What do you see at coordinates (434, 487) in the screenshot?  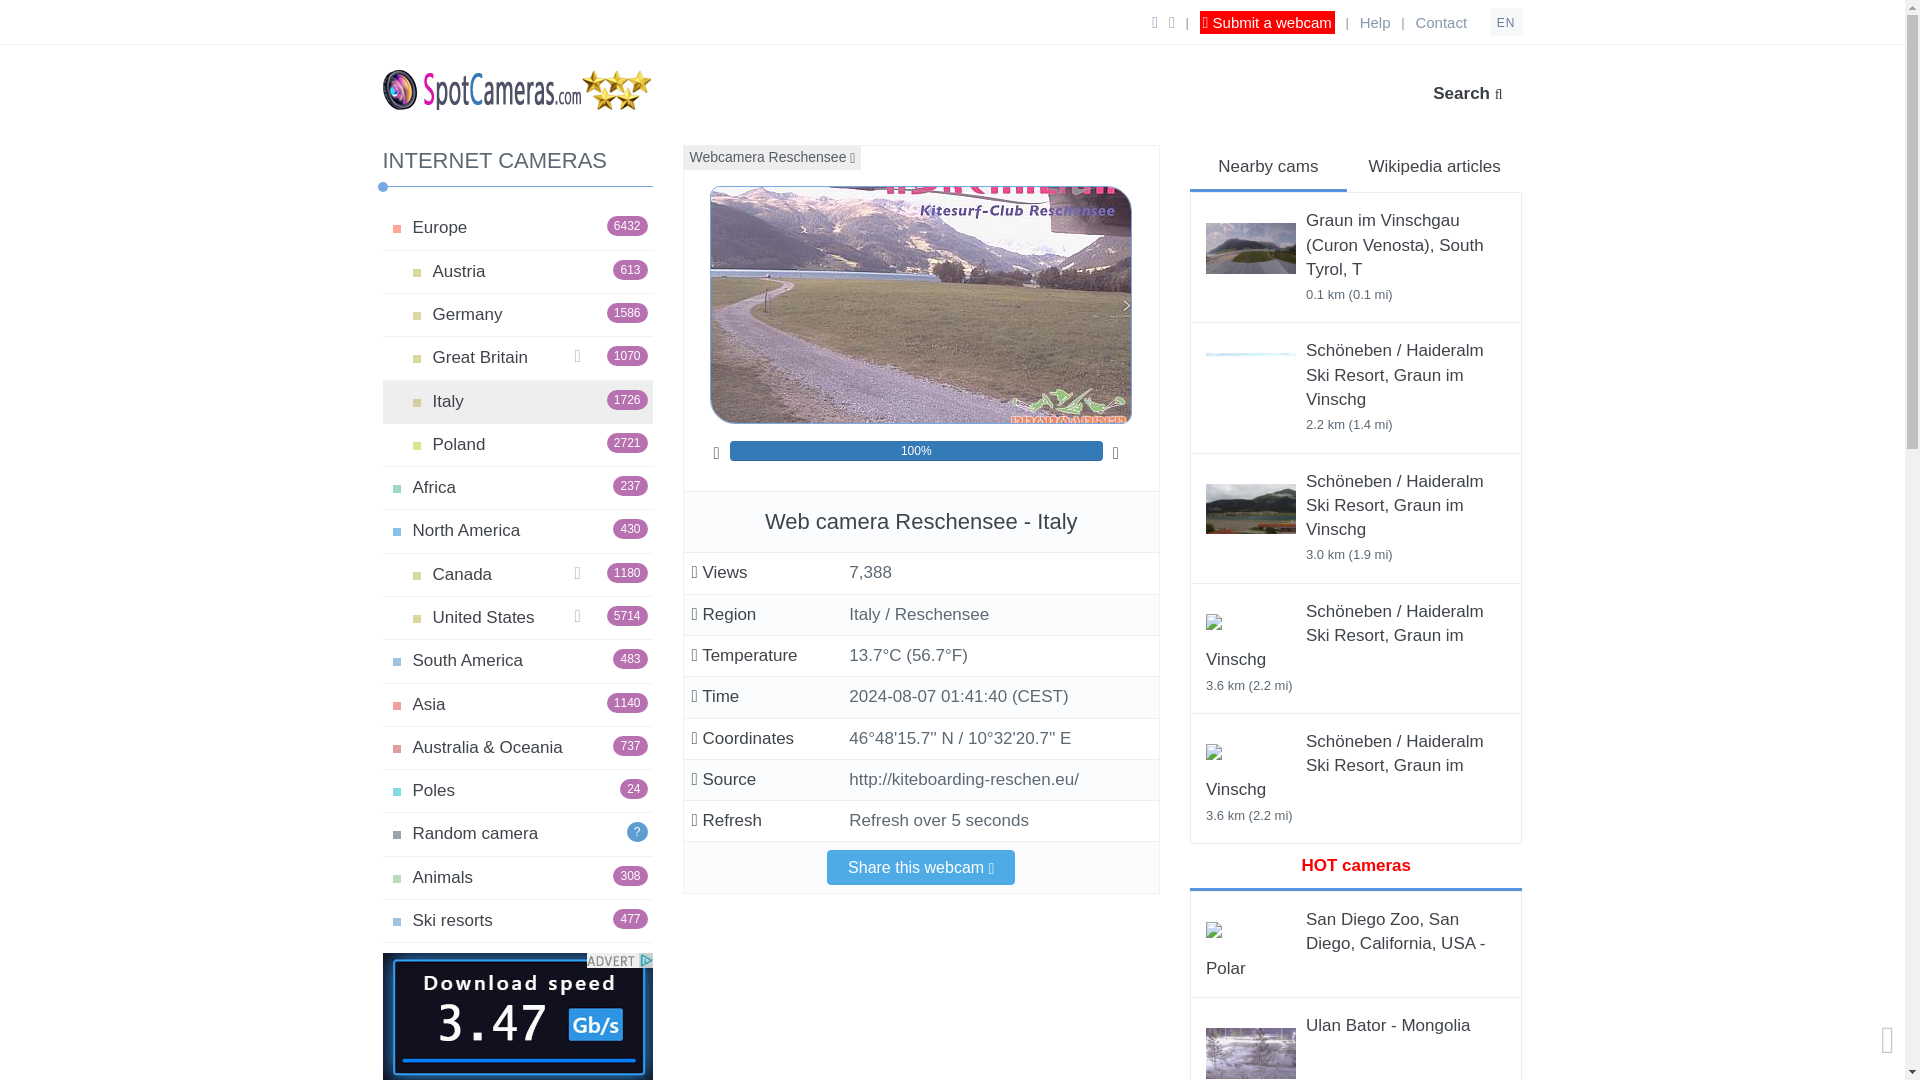 I see `Contact` at bounding box center [434, 487].